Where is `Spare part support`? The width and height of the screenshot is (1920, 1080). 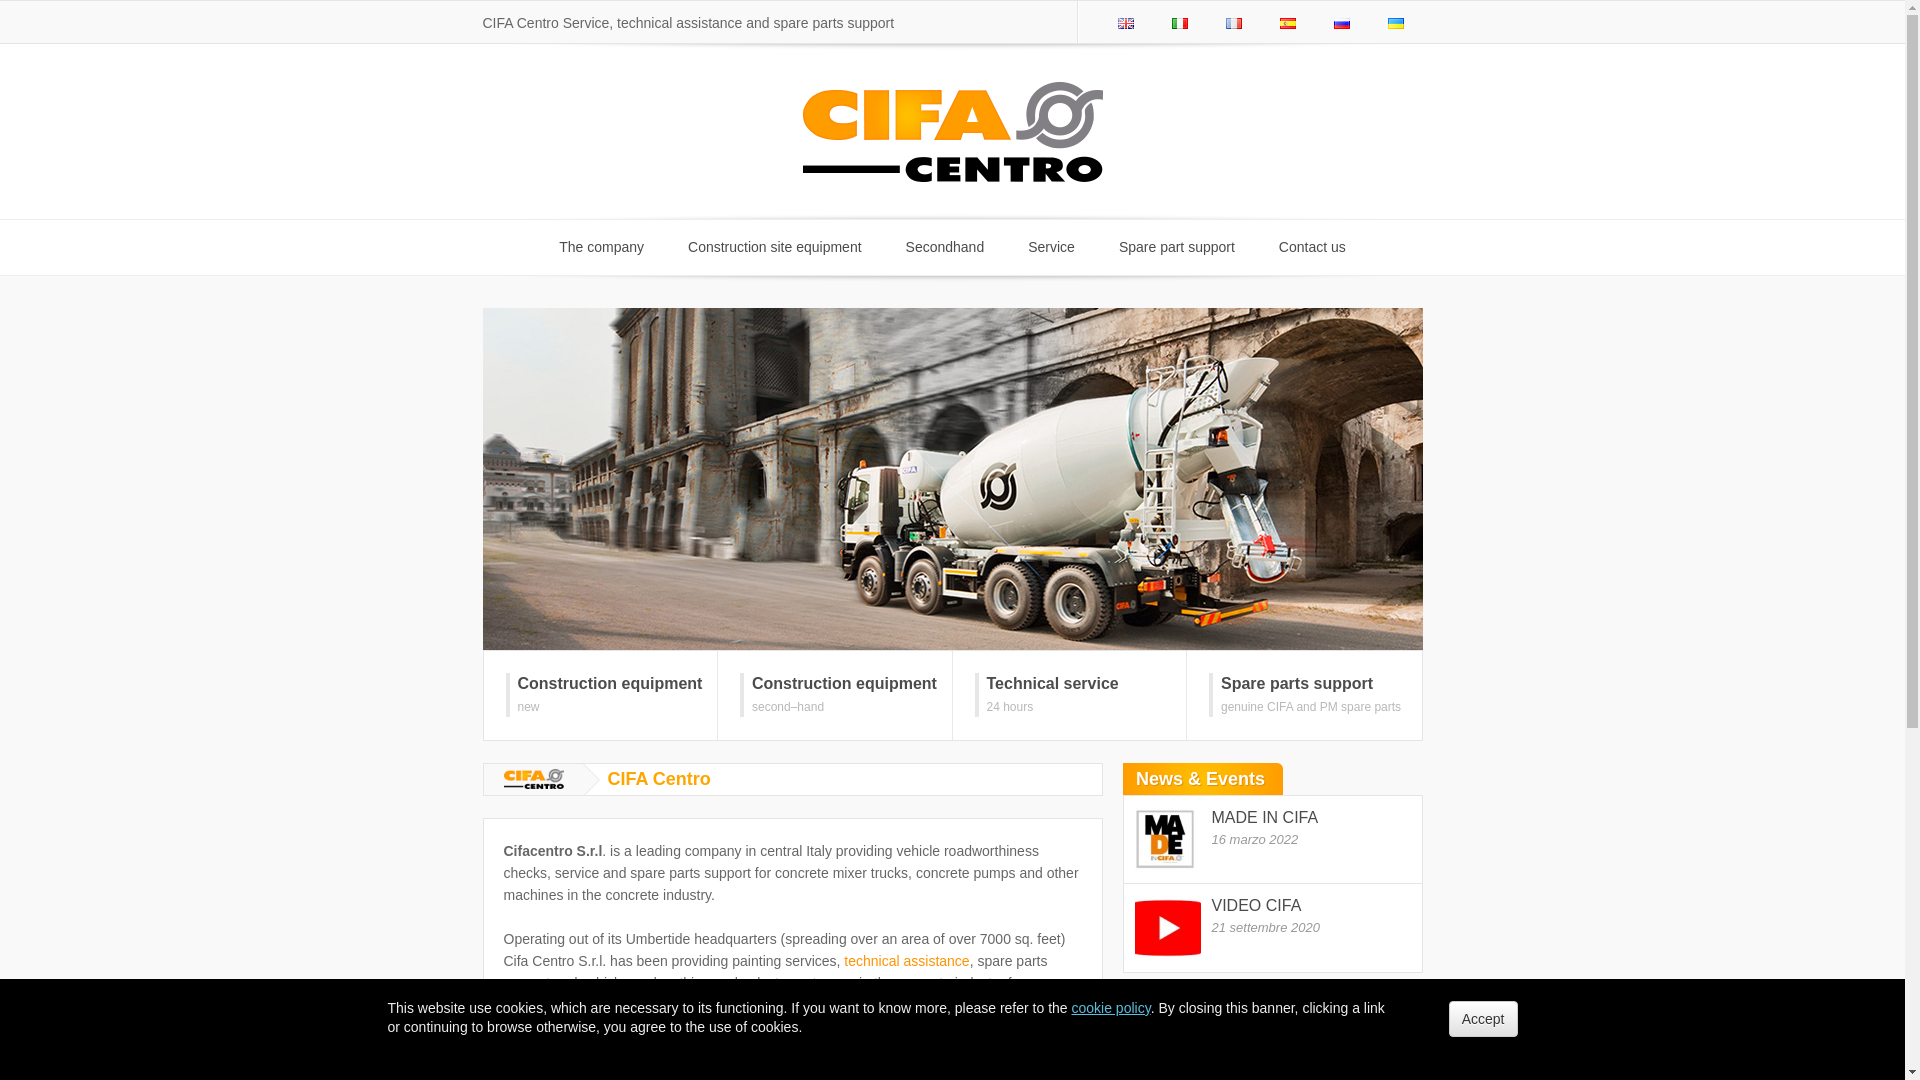 Spare part support is located at coordinates (1176, 248).